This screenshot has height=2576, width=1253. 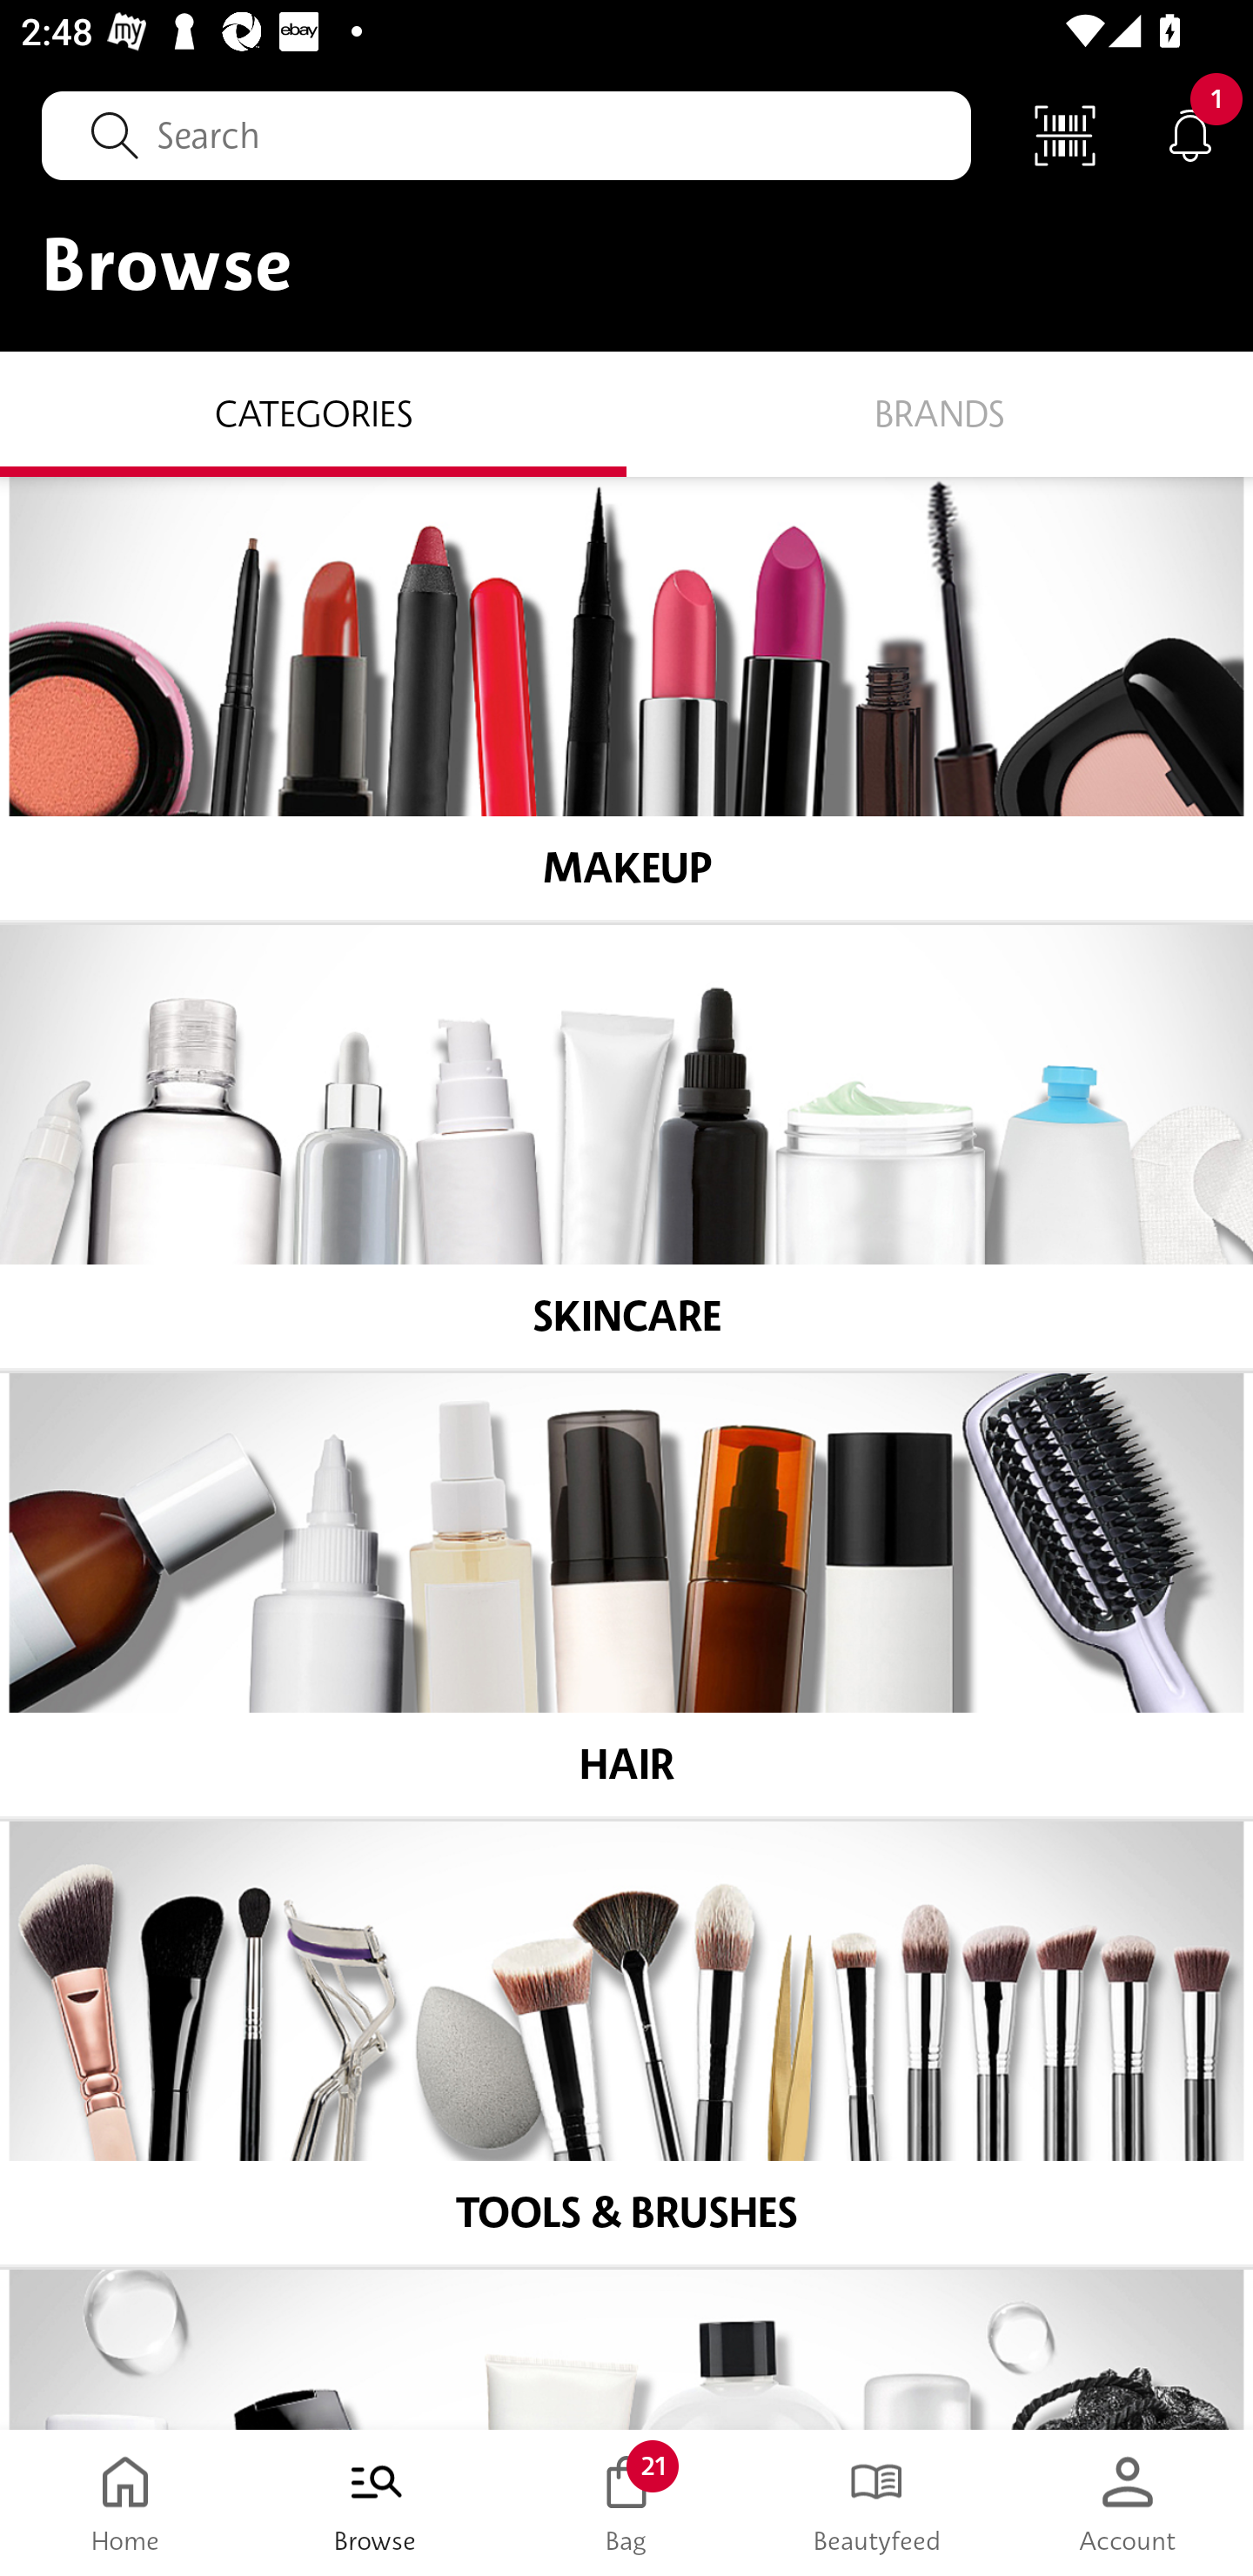 I want to click on MAKEUP, so click(x=626, y=699).